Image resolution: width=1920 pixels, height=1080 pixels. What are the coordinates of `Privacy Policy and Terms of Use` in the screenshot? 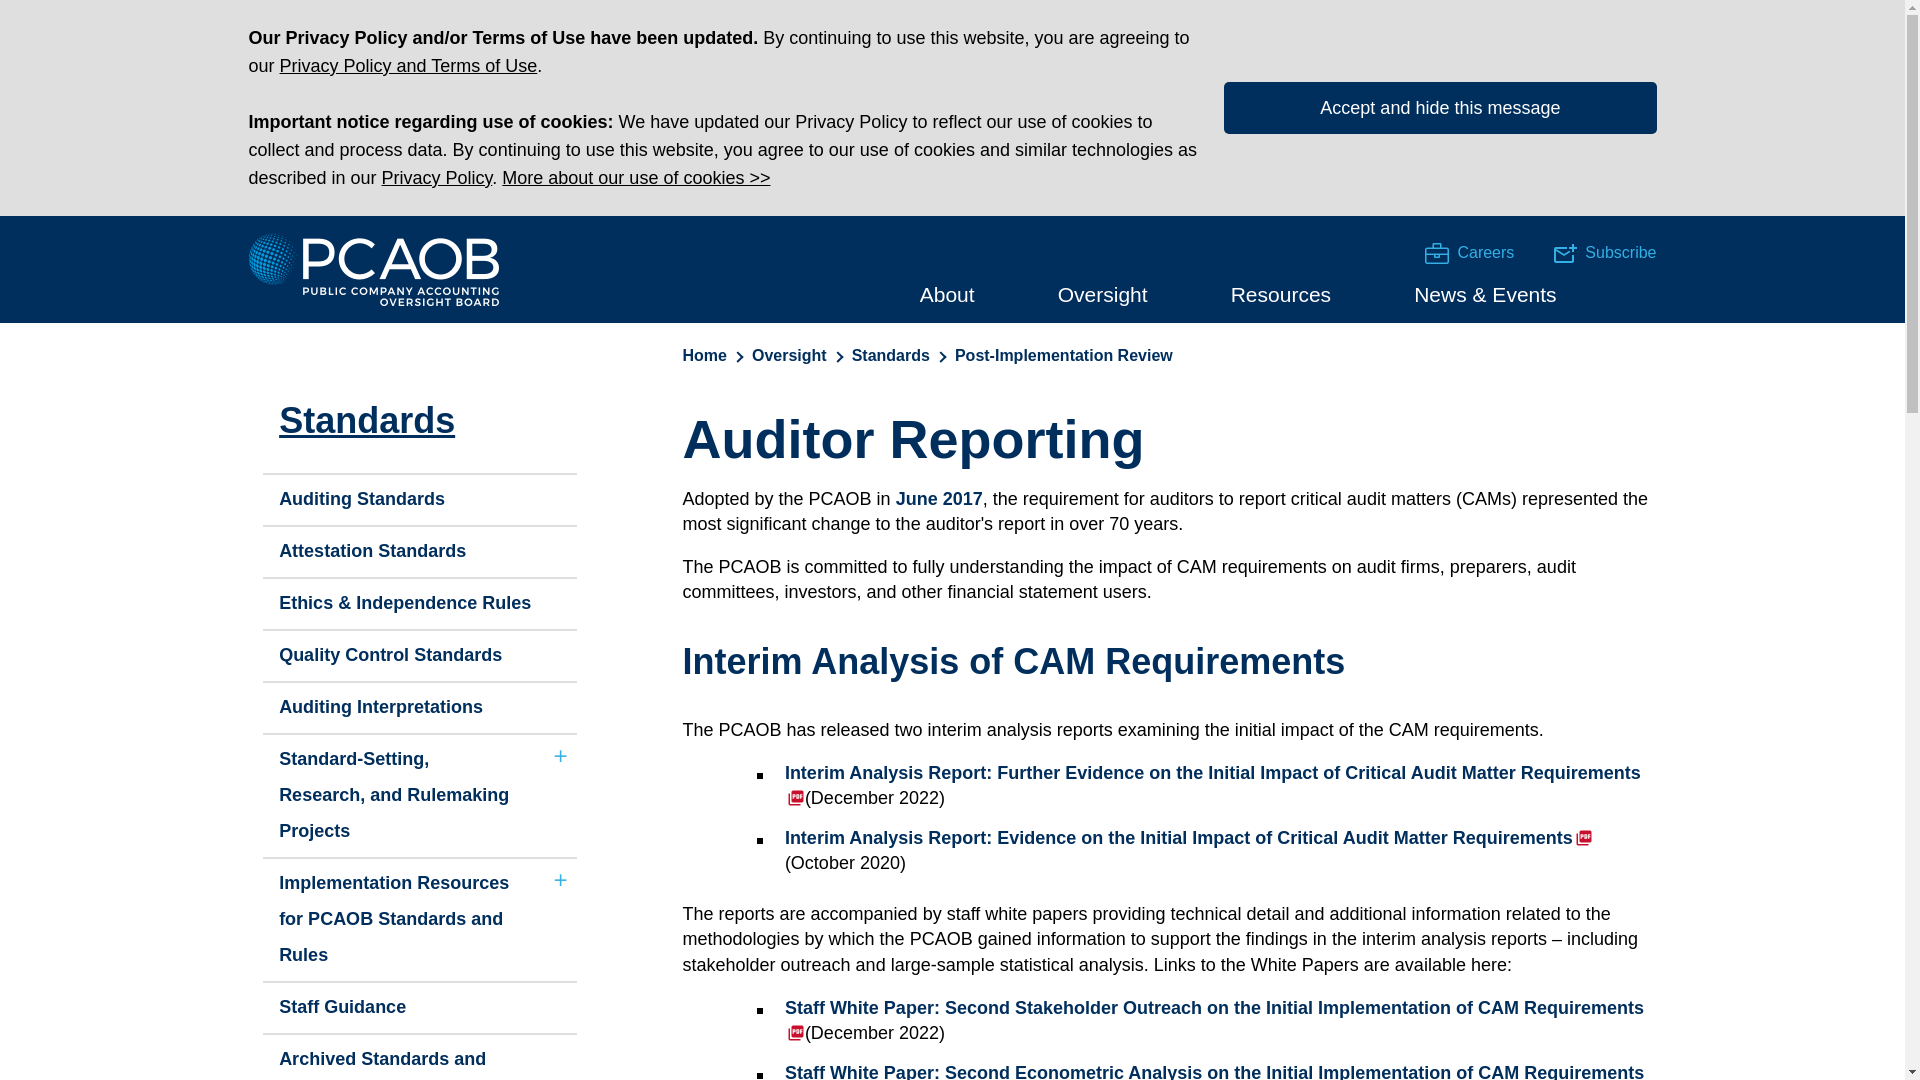 It's located at (408, 66).